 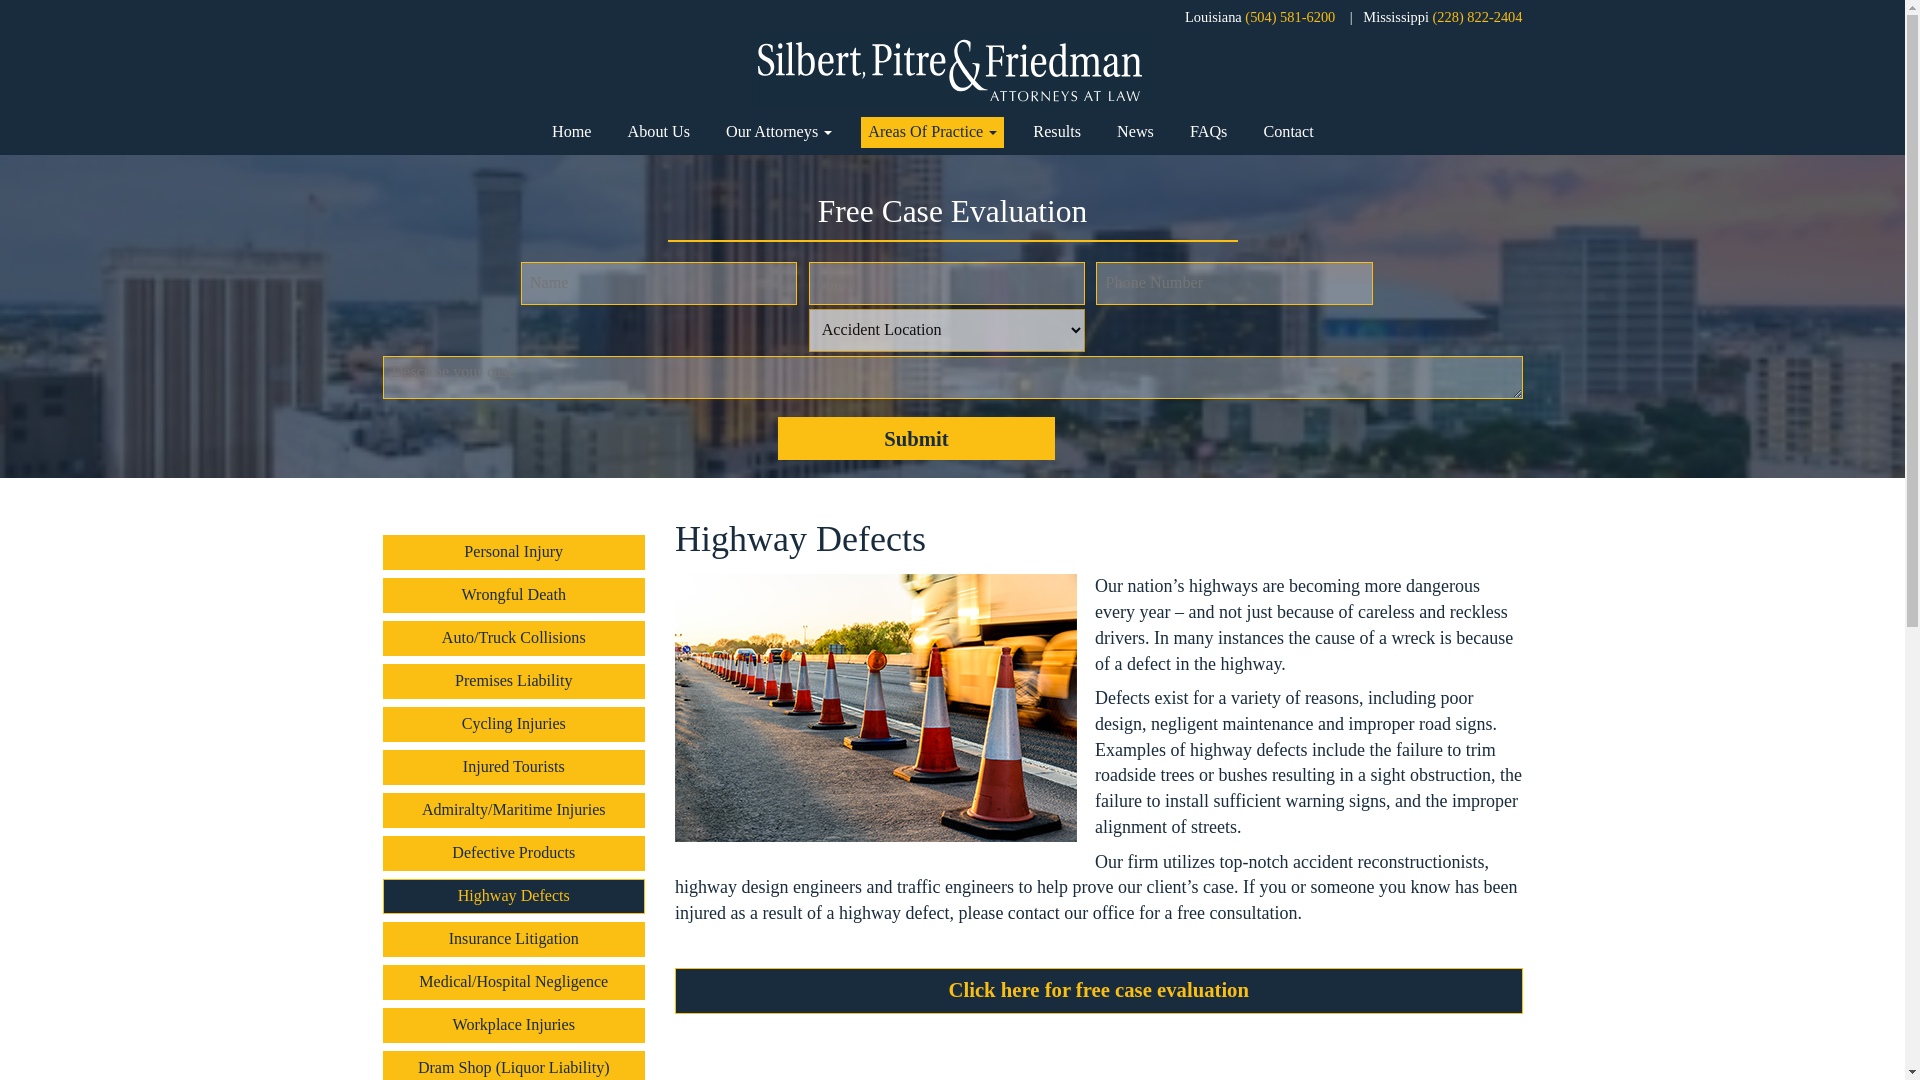 I want to click on Areas Of Practice, so click(x=932, y=132).